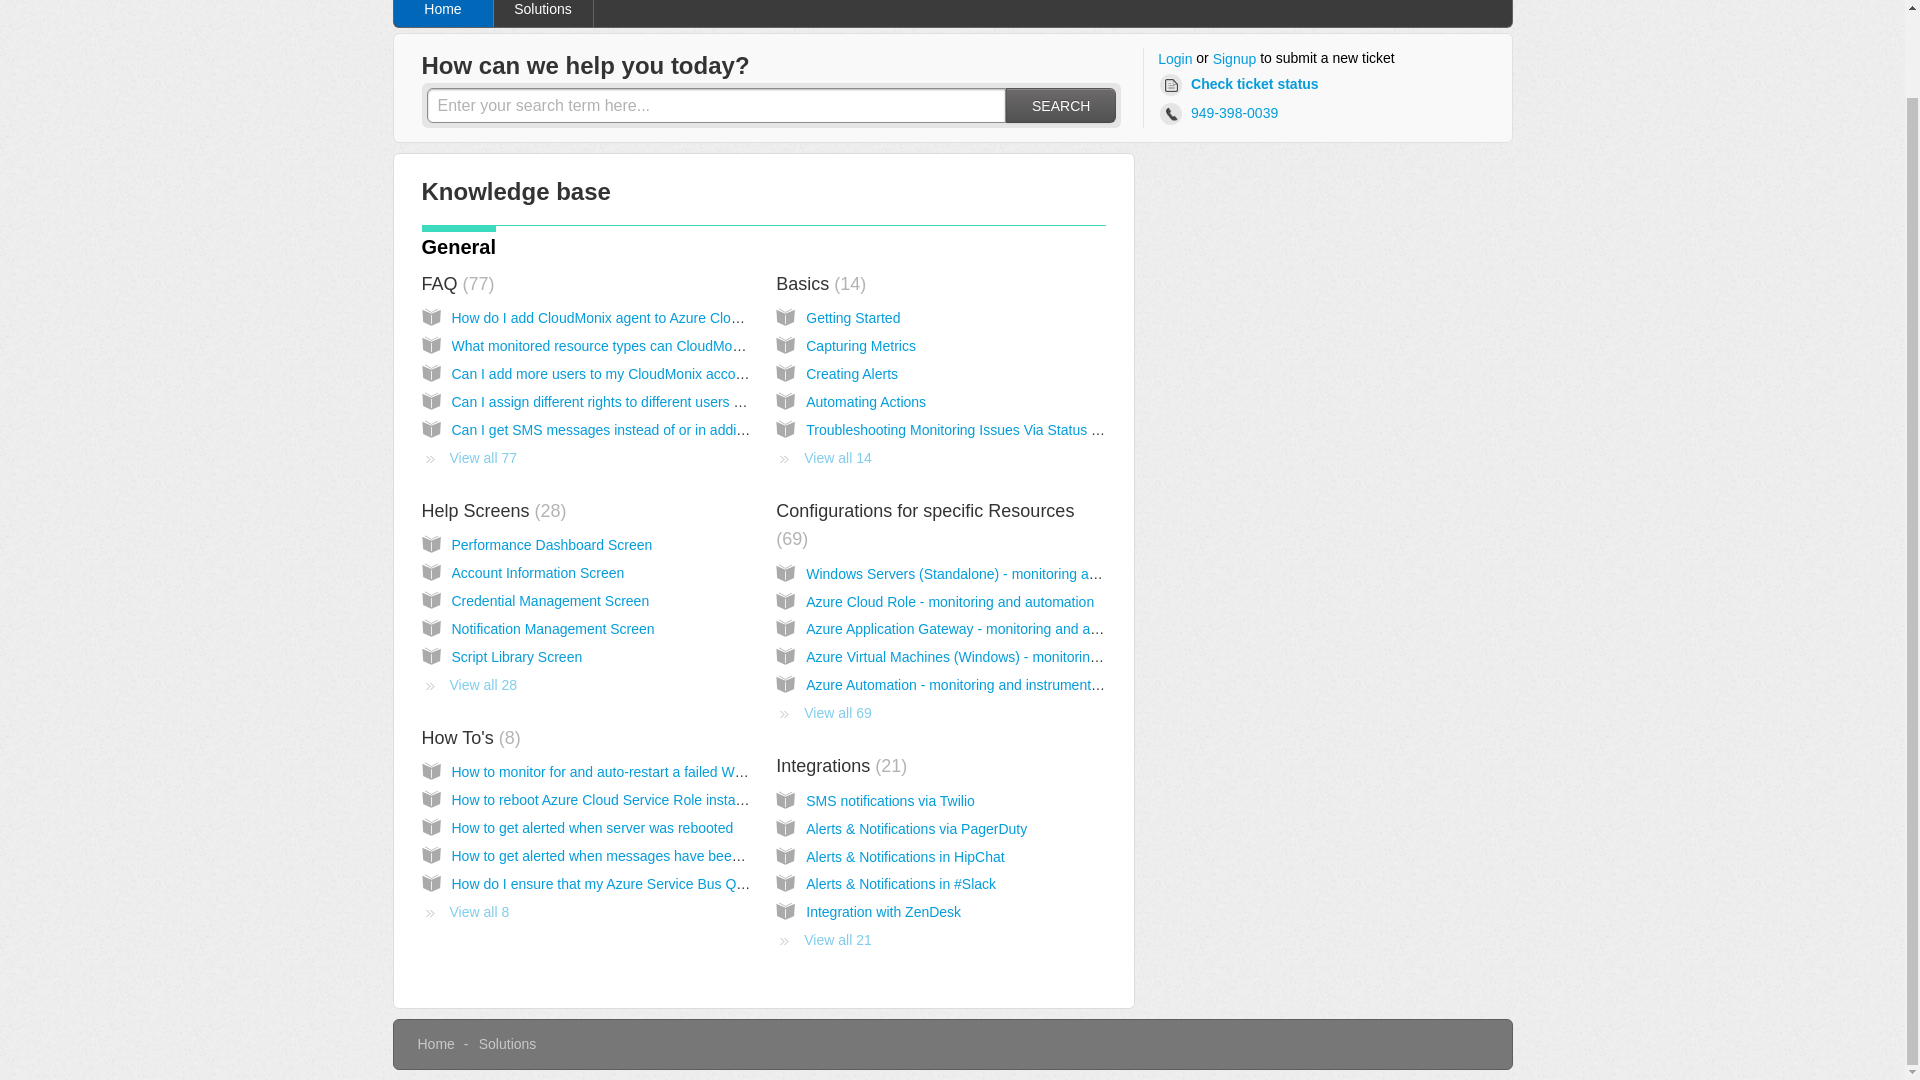 This screenshot has width=1920, height=1080. I want to click on Configurations for specific Resources, so click(924, 524).